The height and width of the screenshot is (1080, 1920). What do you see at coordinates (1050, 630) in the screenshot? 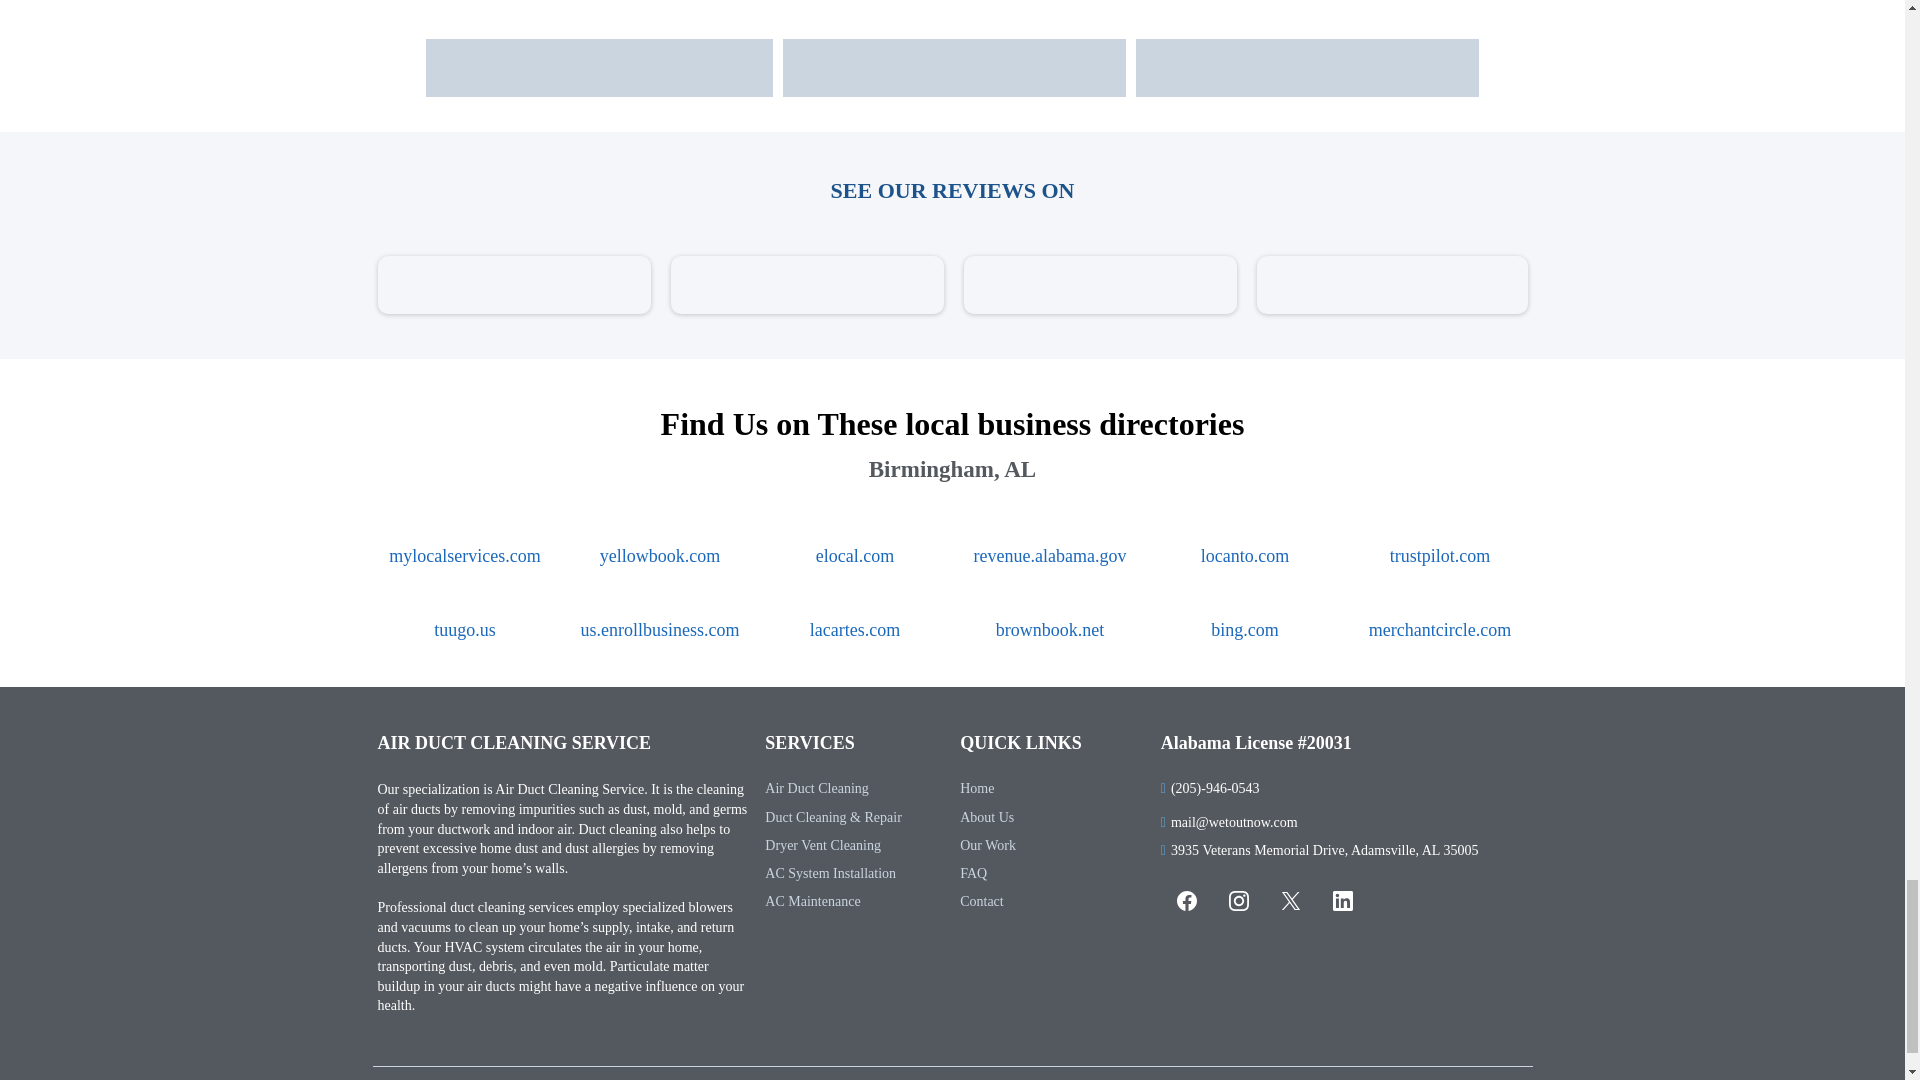
I see `brownbook.net` at bounding box center [1050, 630].